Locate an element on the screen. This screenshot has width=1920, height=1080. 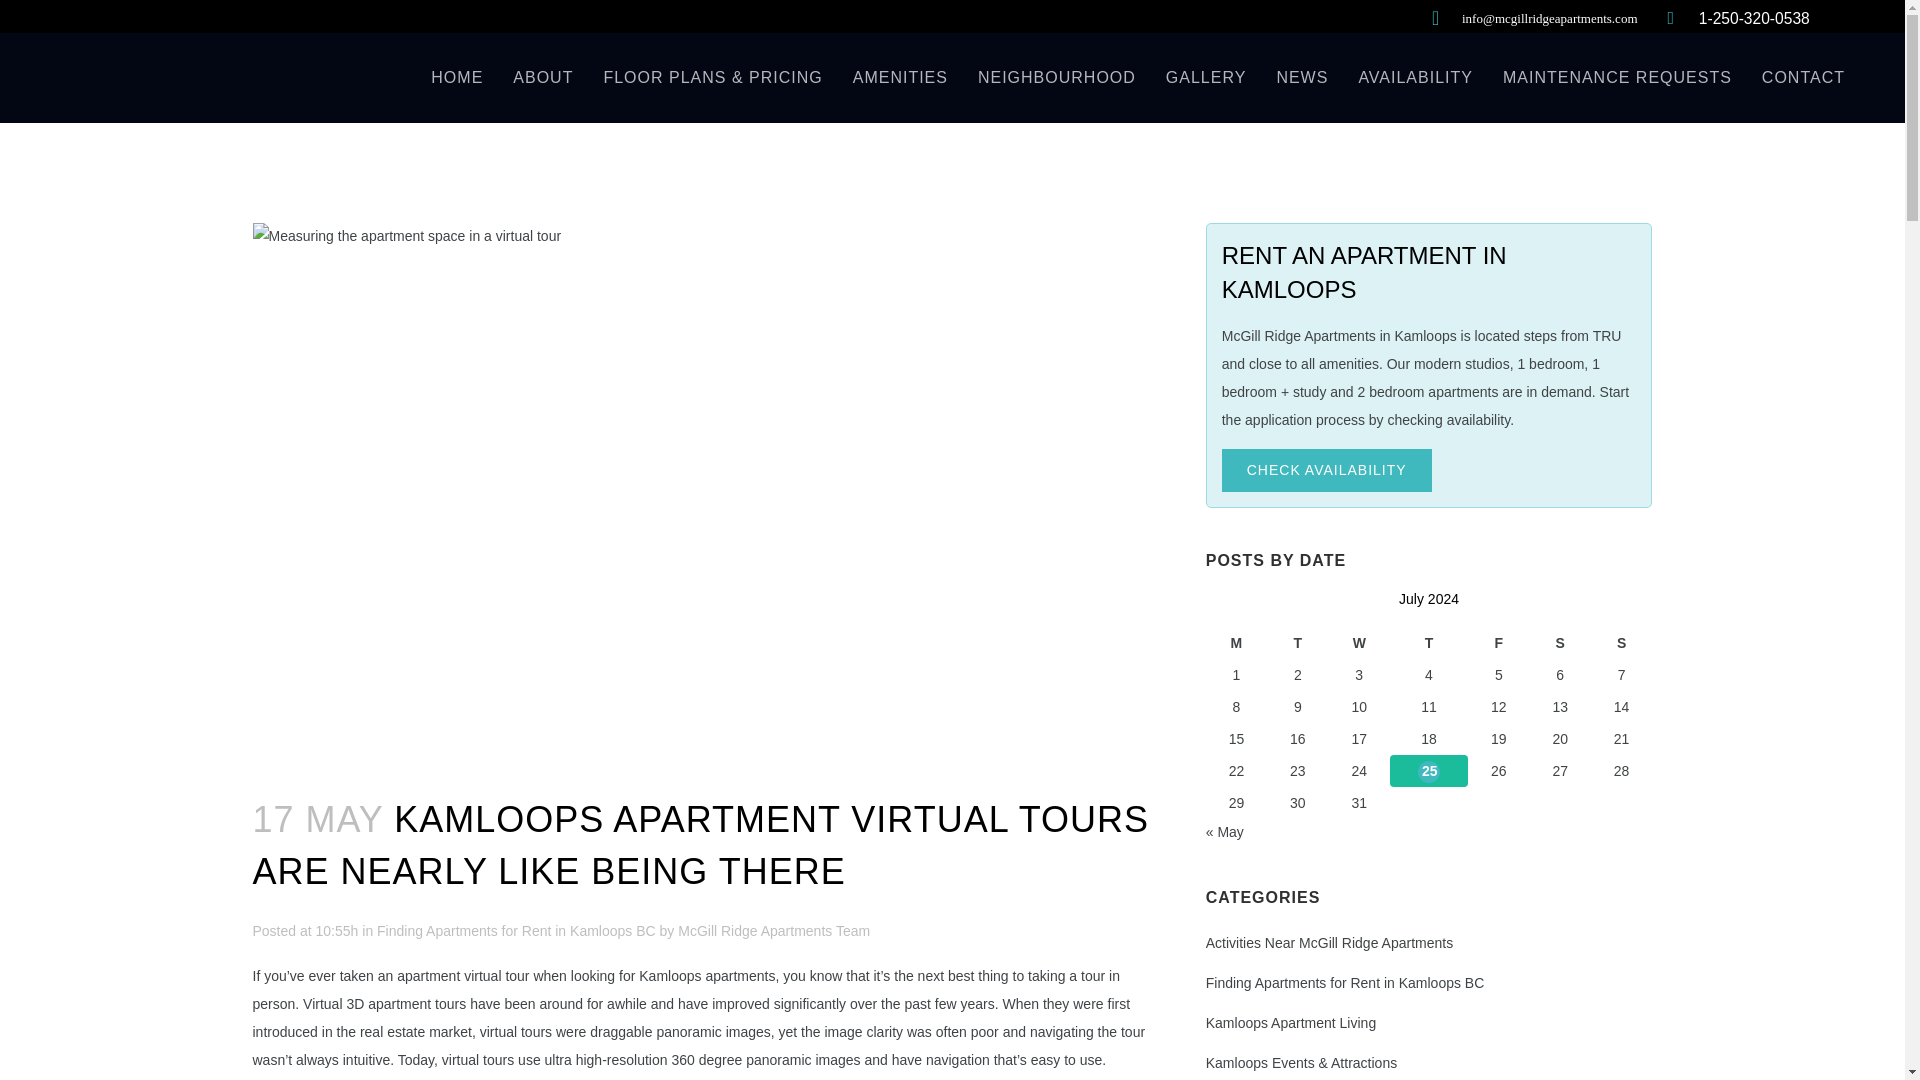
Tuesday is located at coordinates (1298, 642).